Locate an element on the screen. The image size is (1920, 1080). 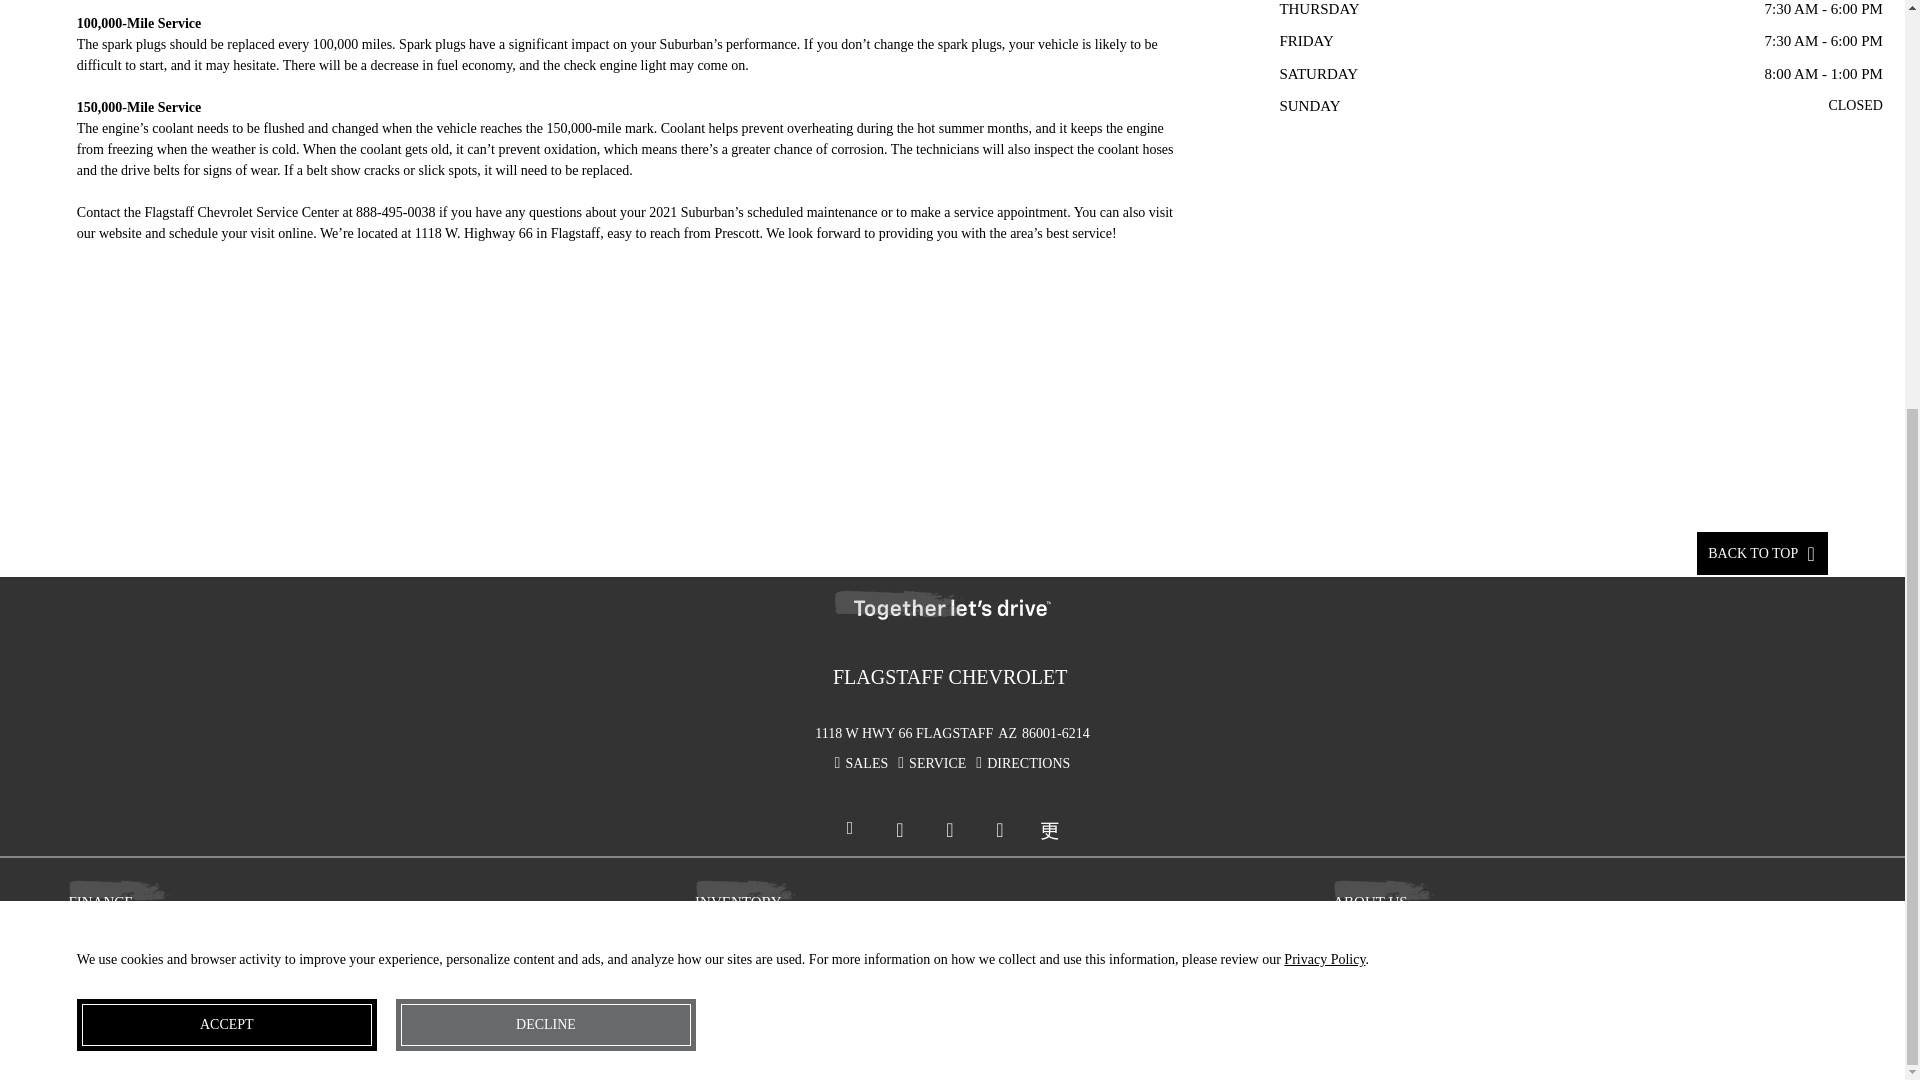
Value Your Trade is located at coordinates (218, 972).